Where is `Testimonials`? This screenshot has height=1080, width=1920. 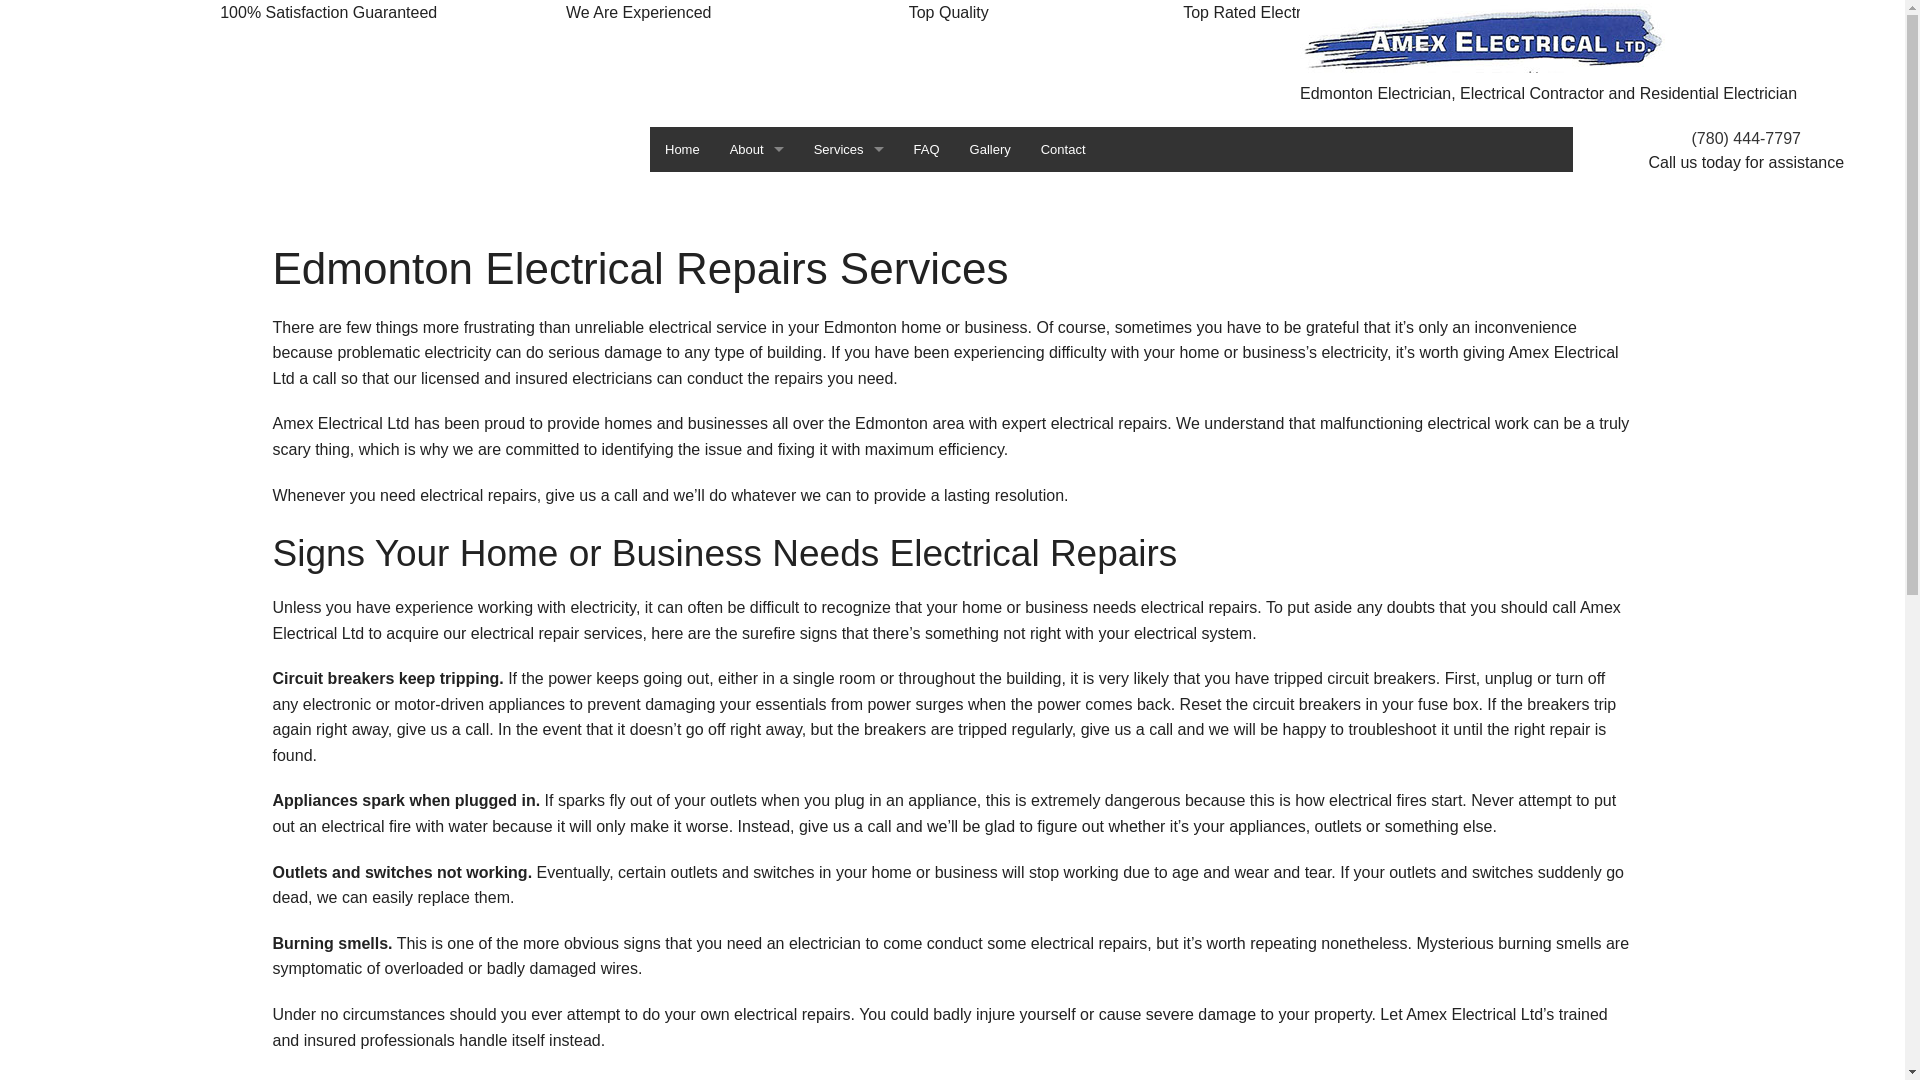 Testimonials is located at coordinates (757, 240).